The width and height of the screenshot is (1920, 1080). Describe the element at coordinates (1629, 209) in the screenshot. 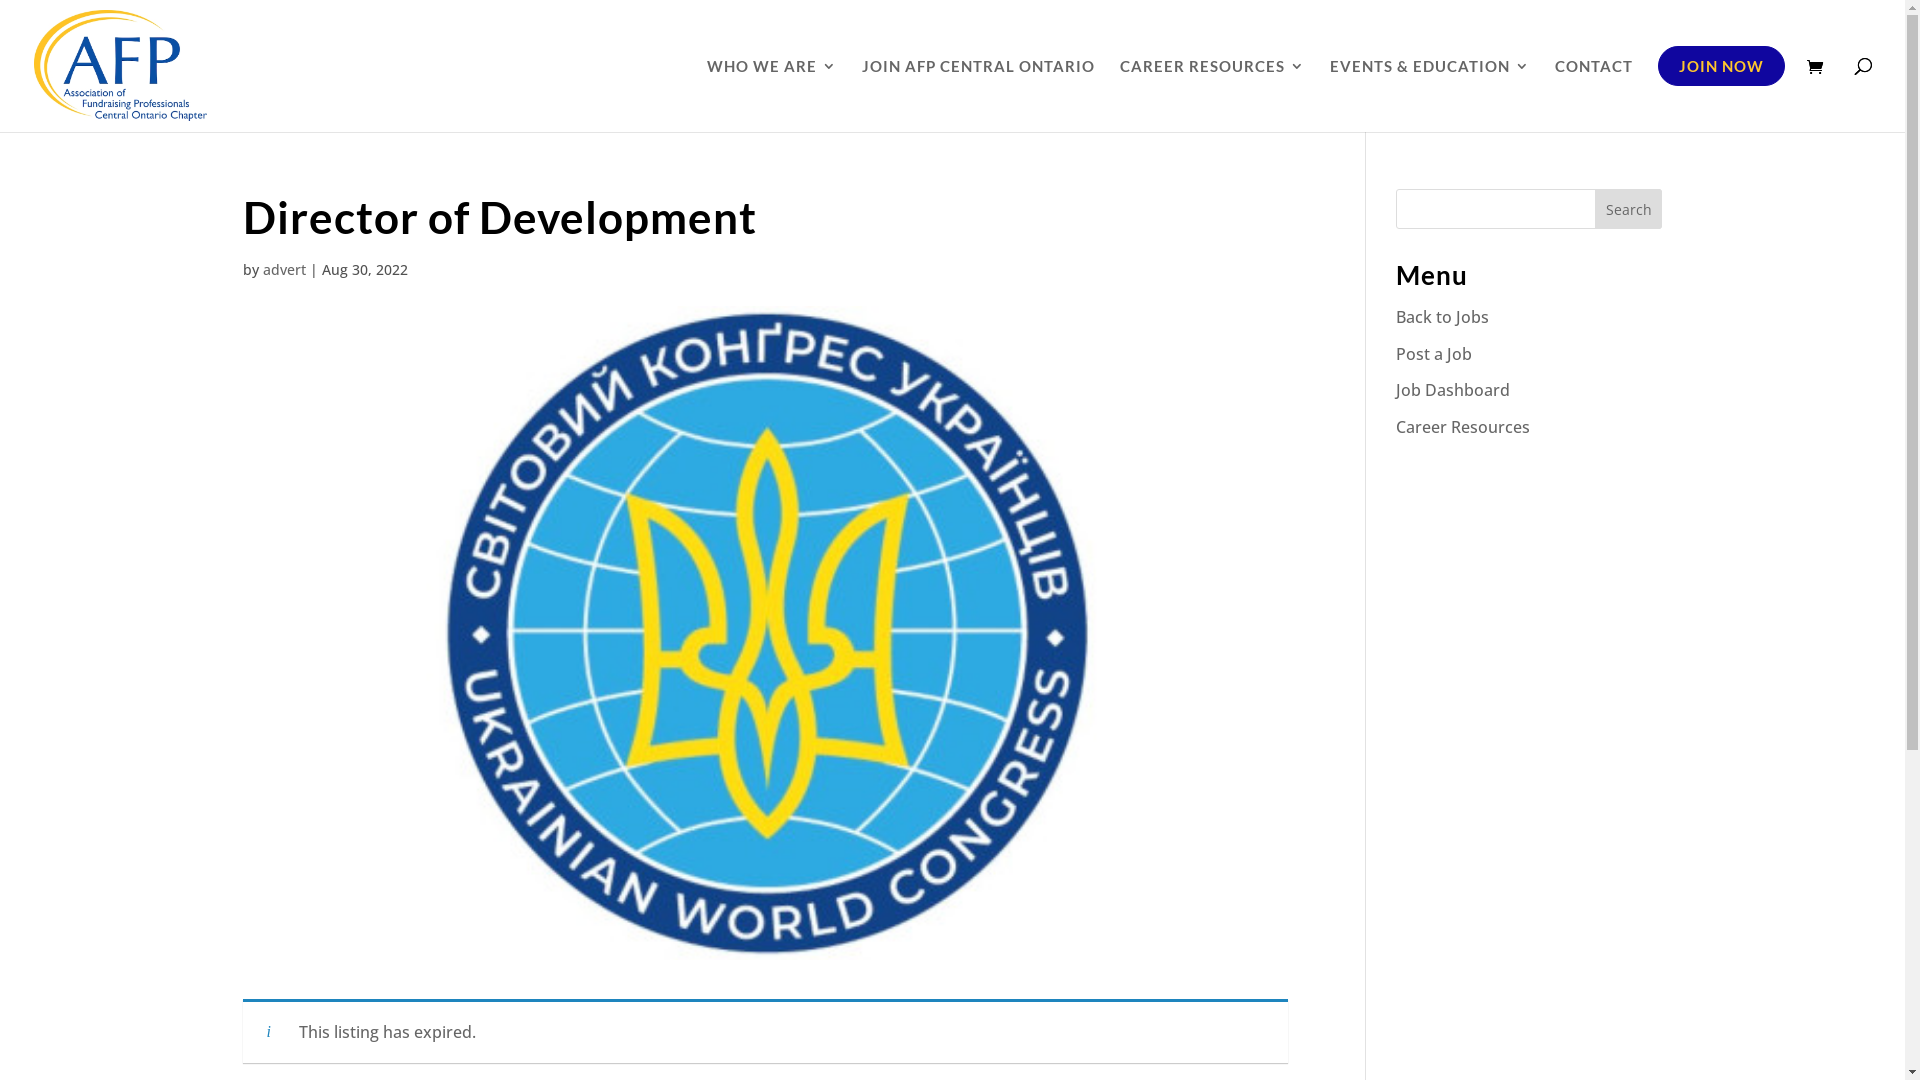

I see `Search` at that location.